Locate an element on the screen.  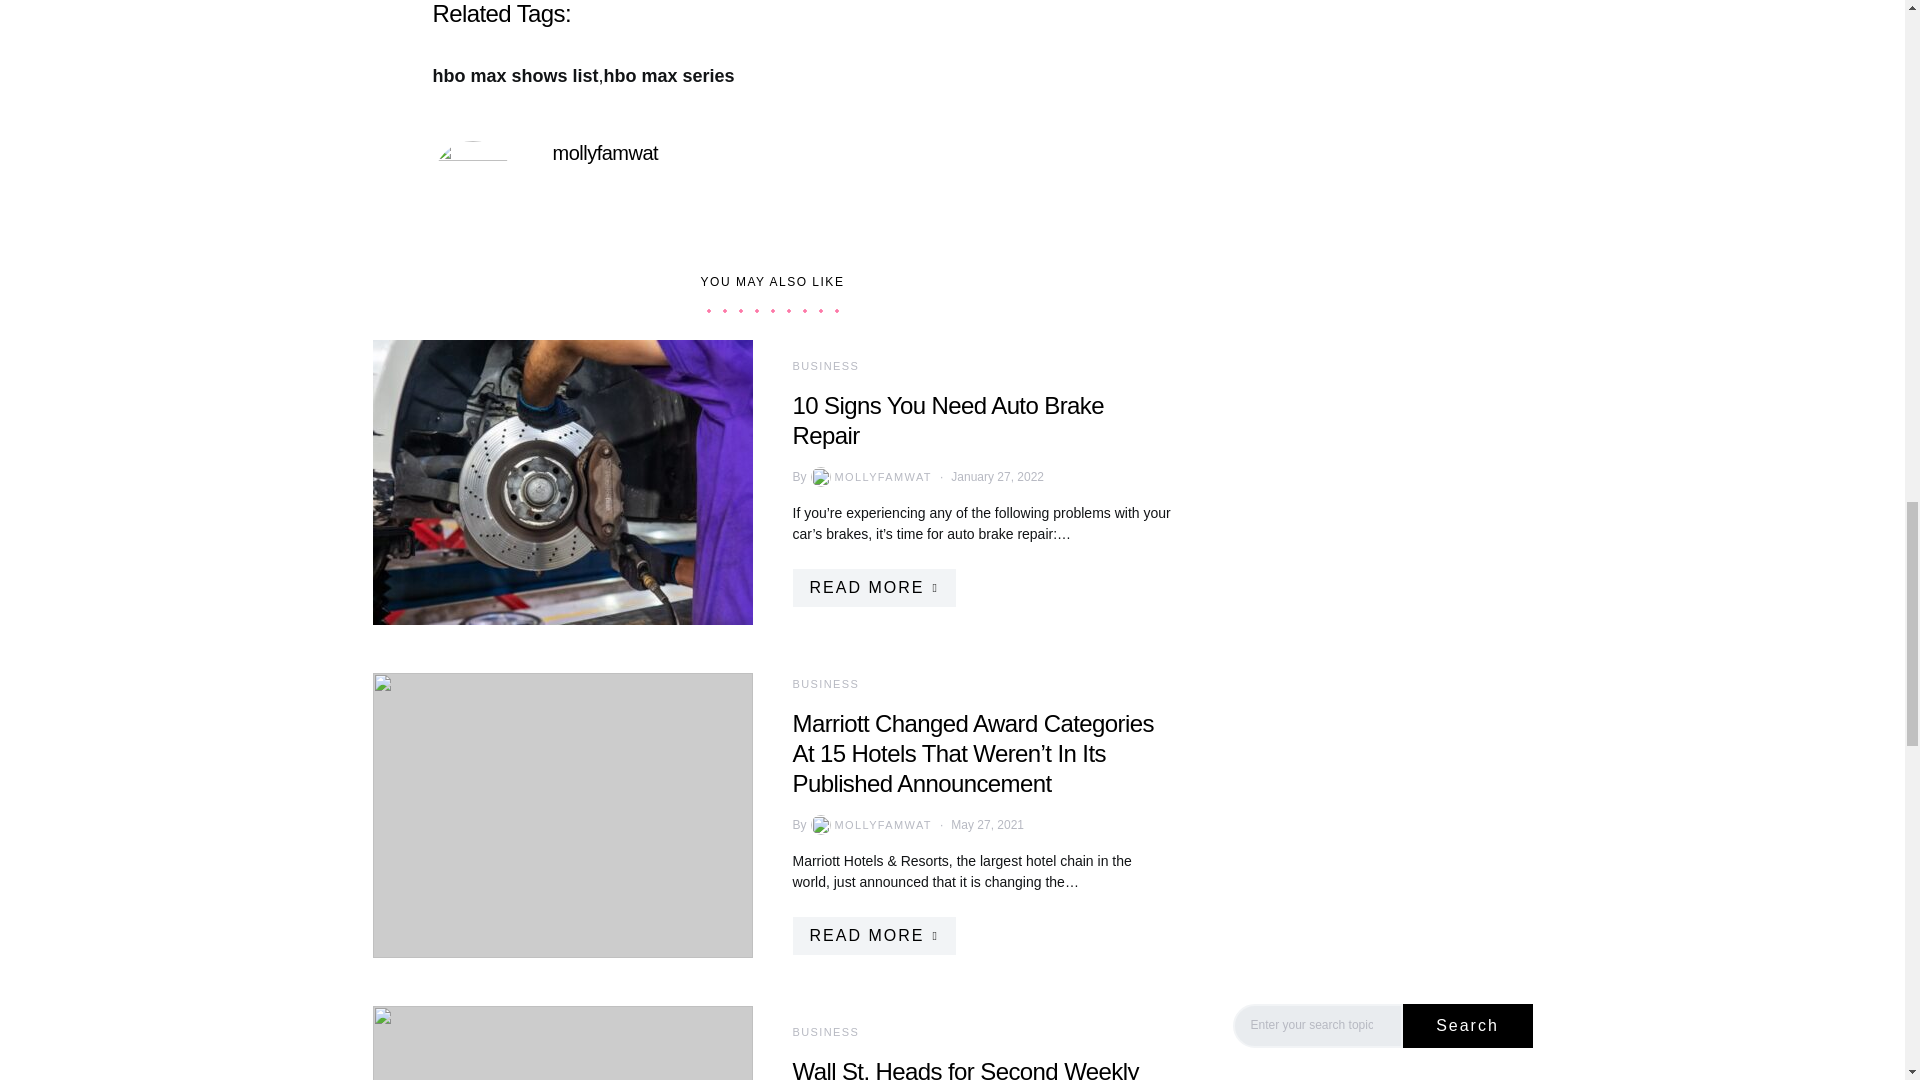
mollyfamwat is located at coordinates (605, 152).